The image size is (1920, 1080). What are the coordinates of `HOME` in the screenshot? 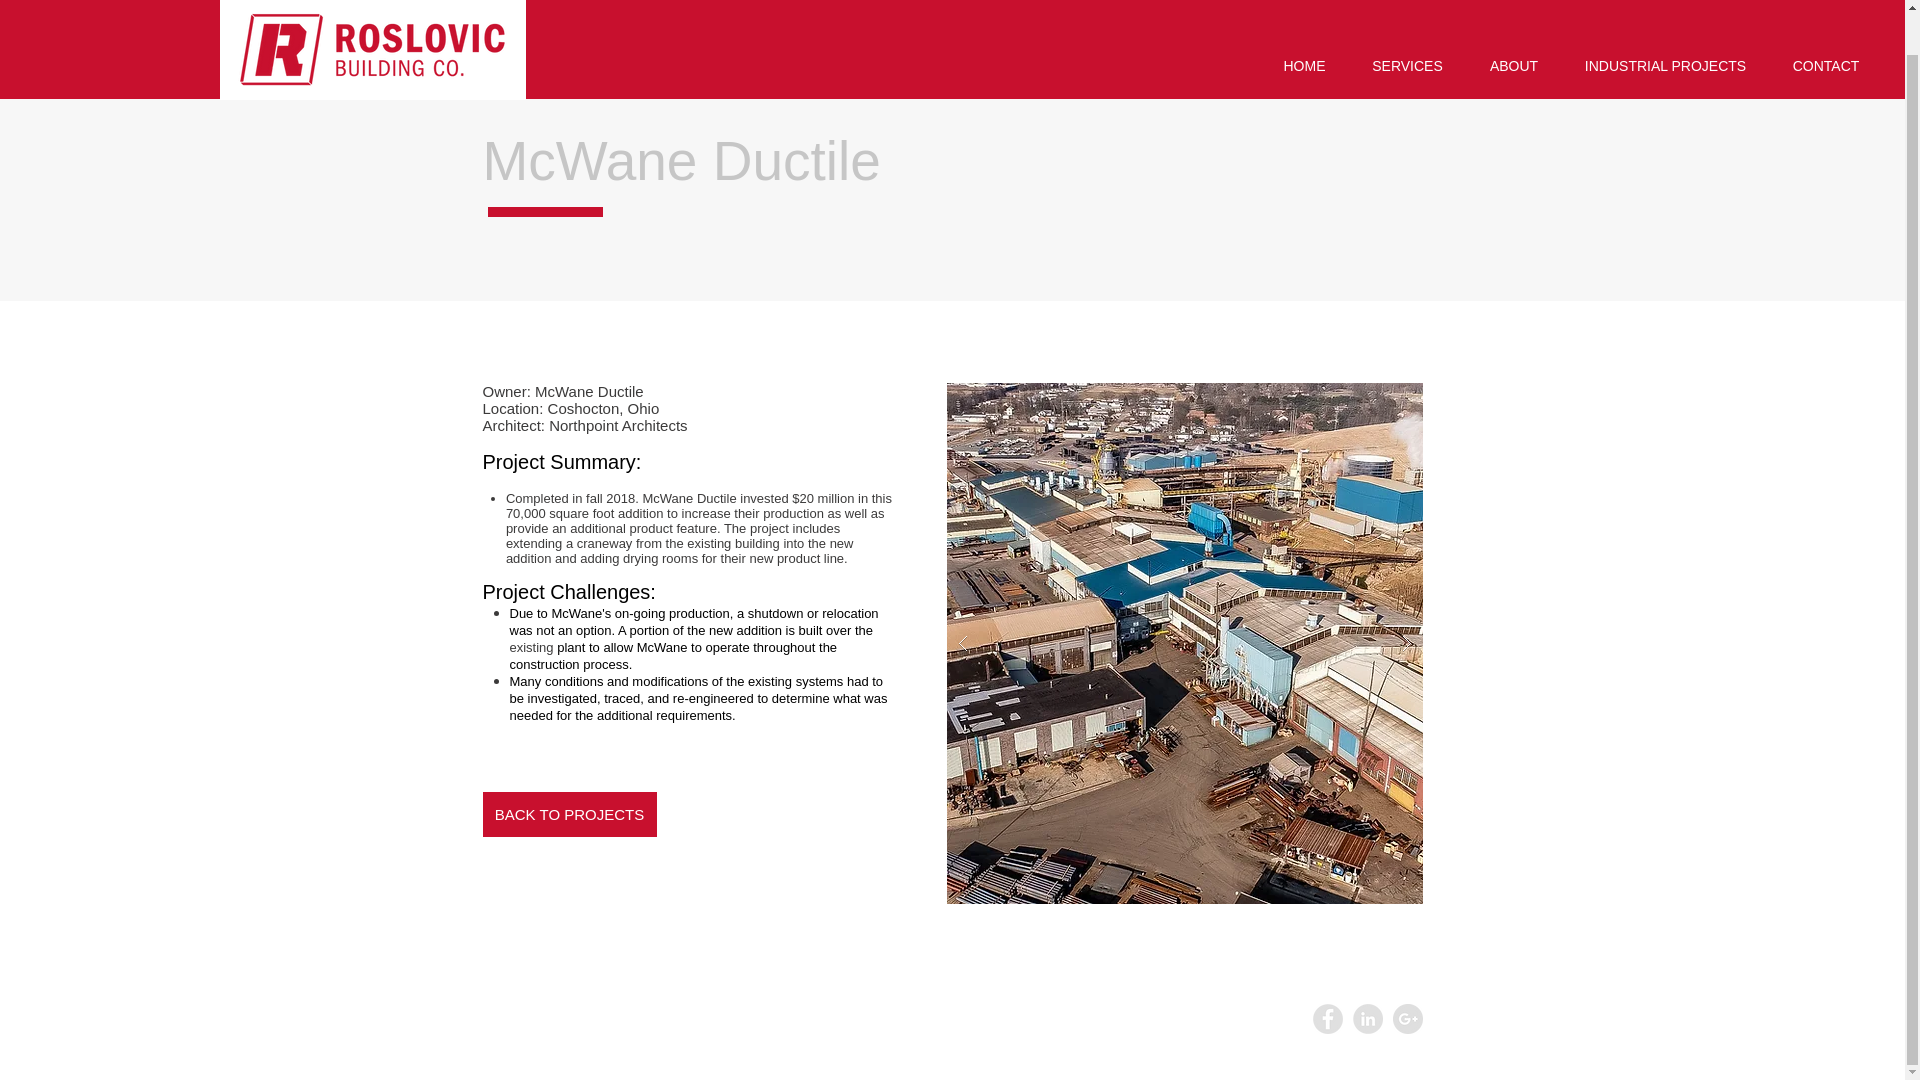 It's located at (1304, 24).